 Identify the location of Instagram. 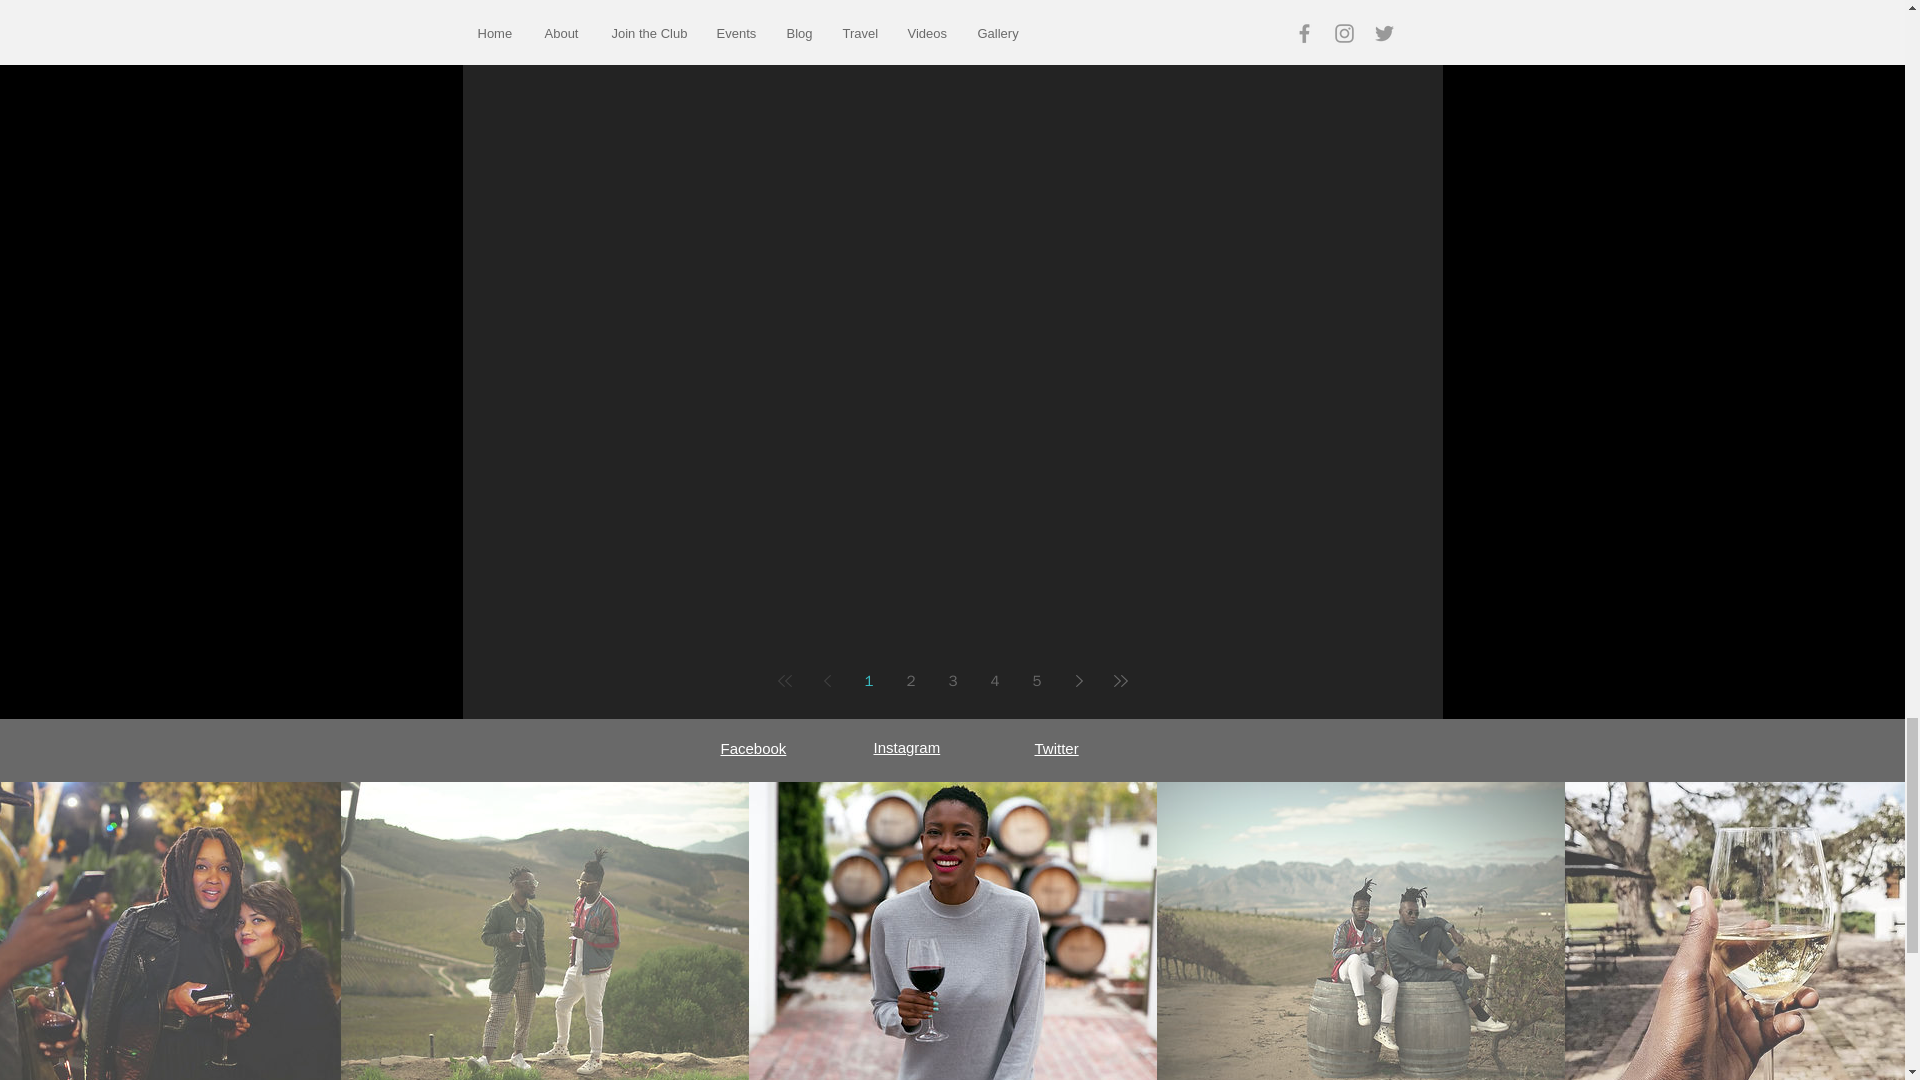
(906, 747).